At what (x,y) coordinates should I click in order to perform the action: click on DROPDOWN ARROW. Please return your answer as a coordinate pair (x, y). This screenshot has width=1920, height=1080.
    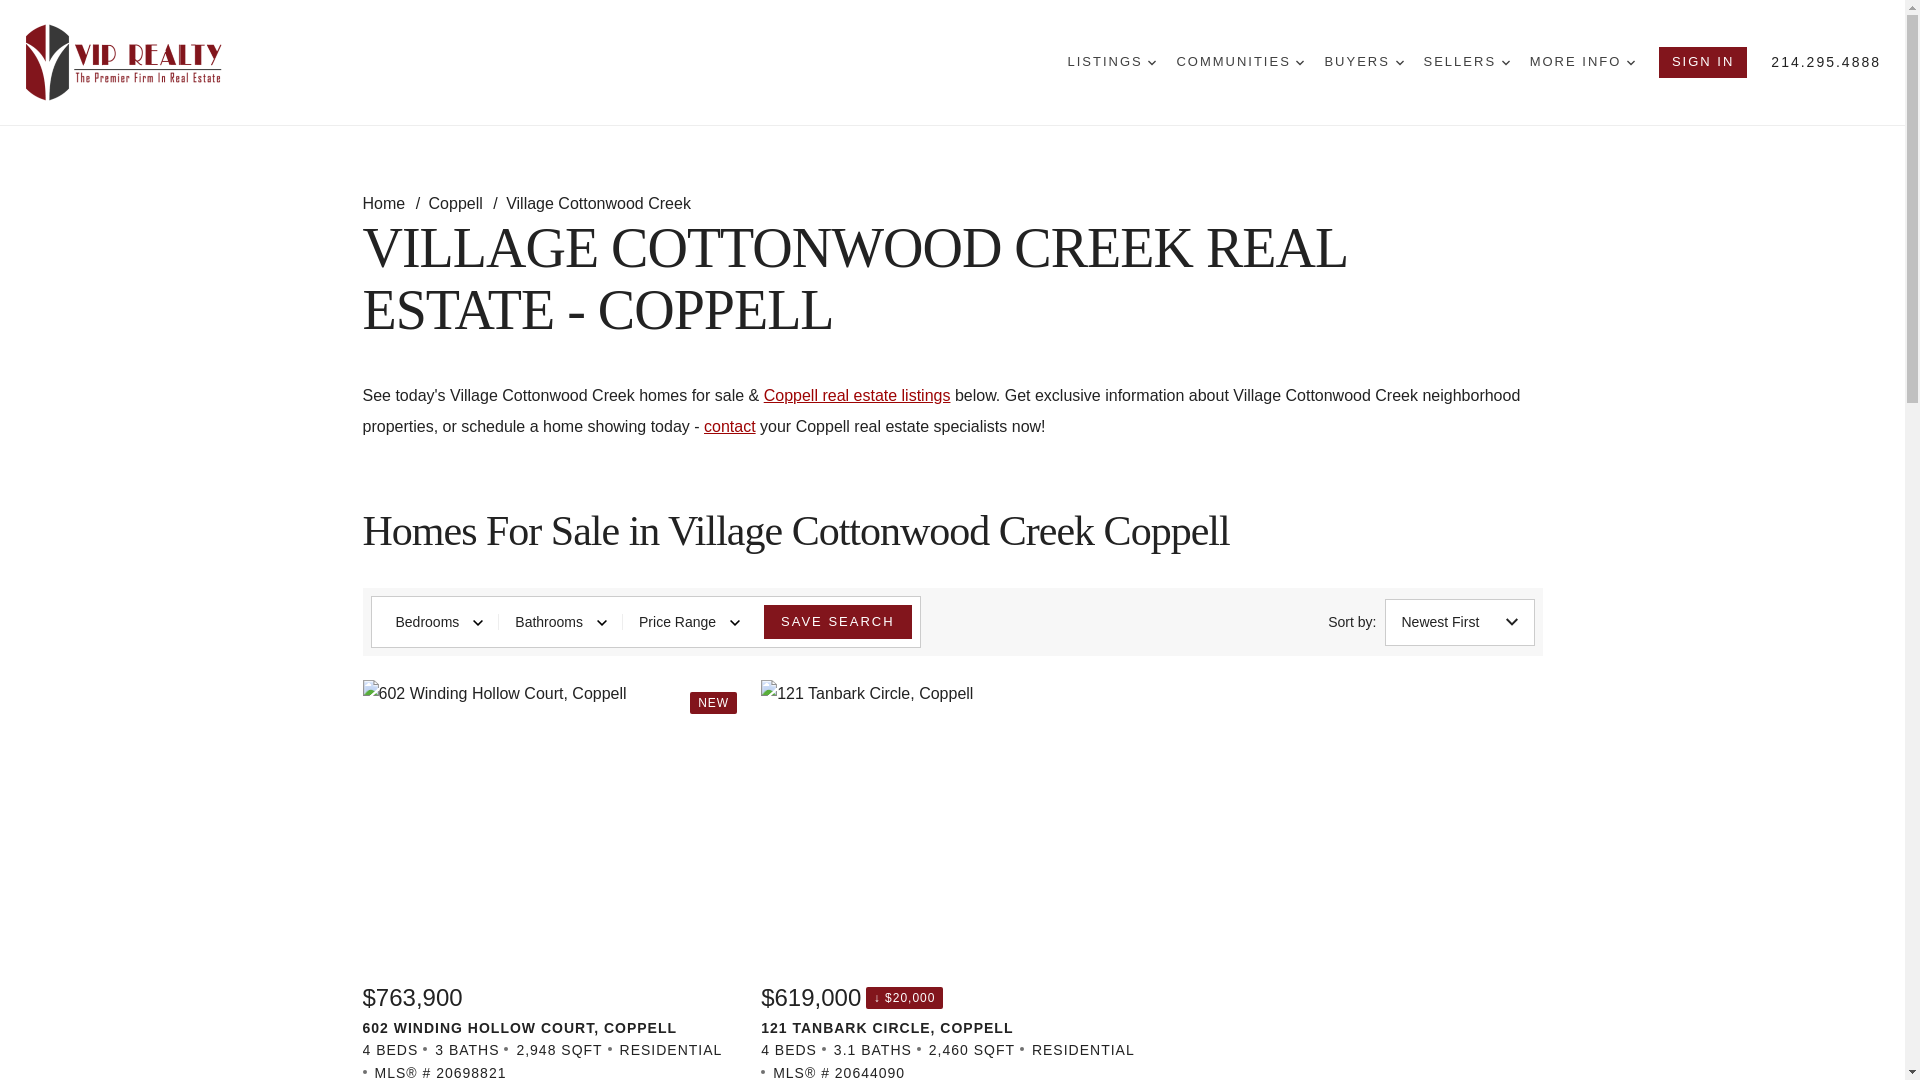
    Looking at the image, I should click on (1630, 62).